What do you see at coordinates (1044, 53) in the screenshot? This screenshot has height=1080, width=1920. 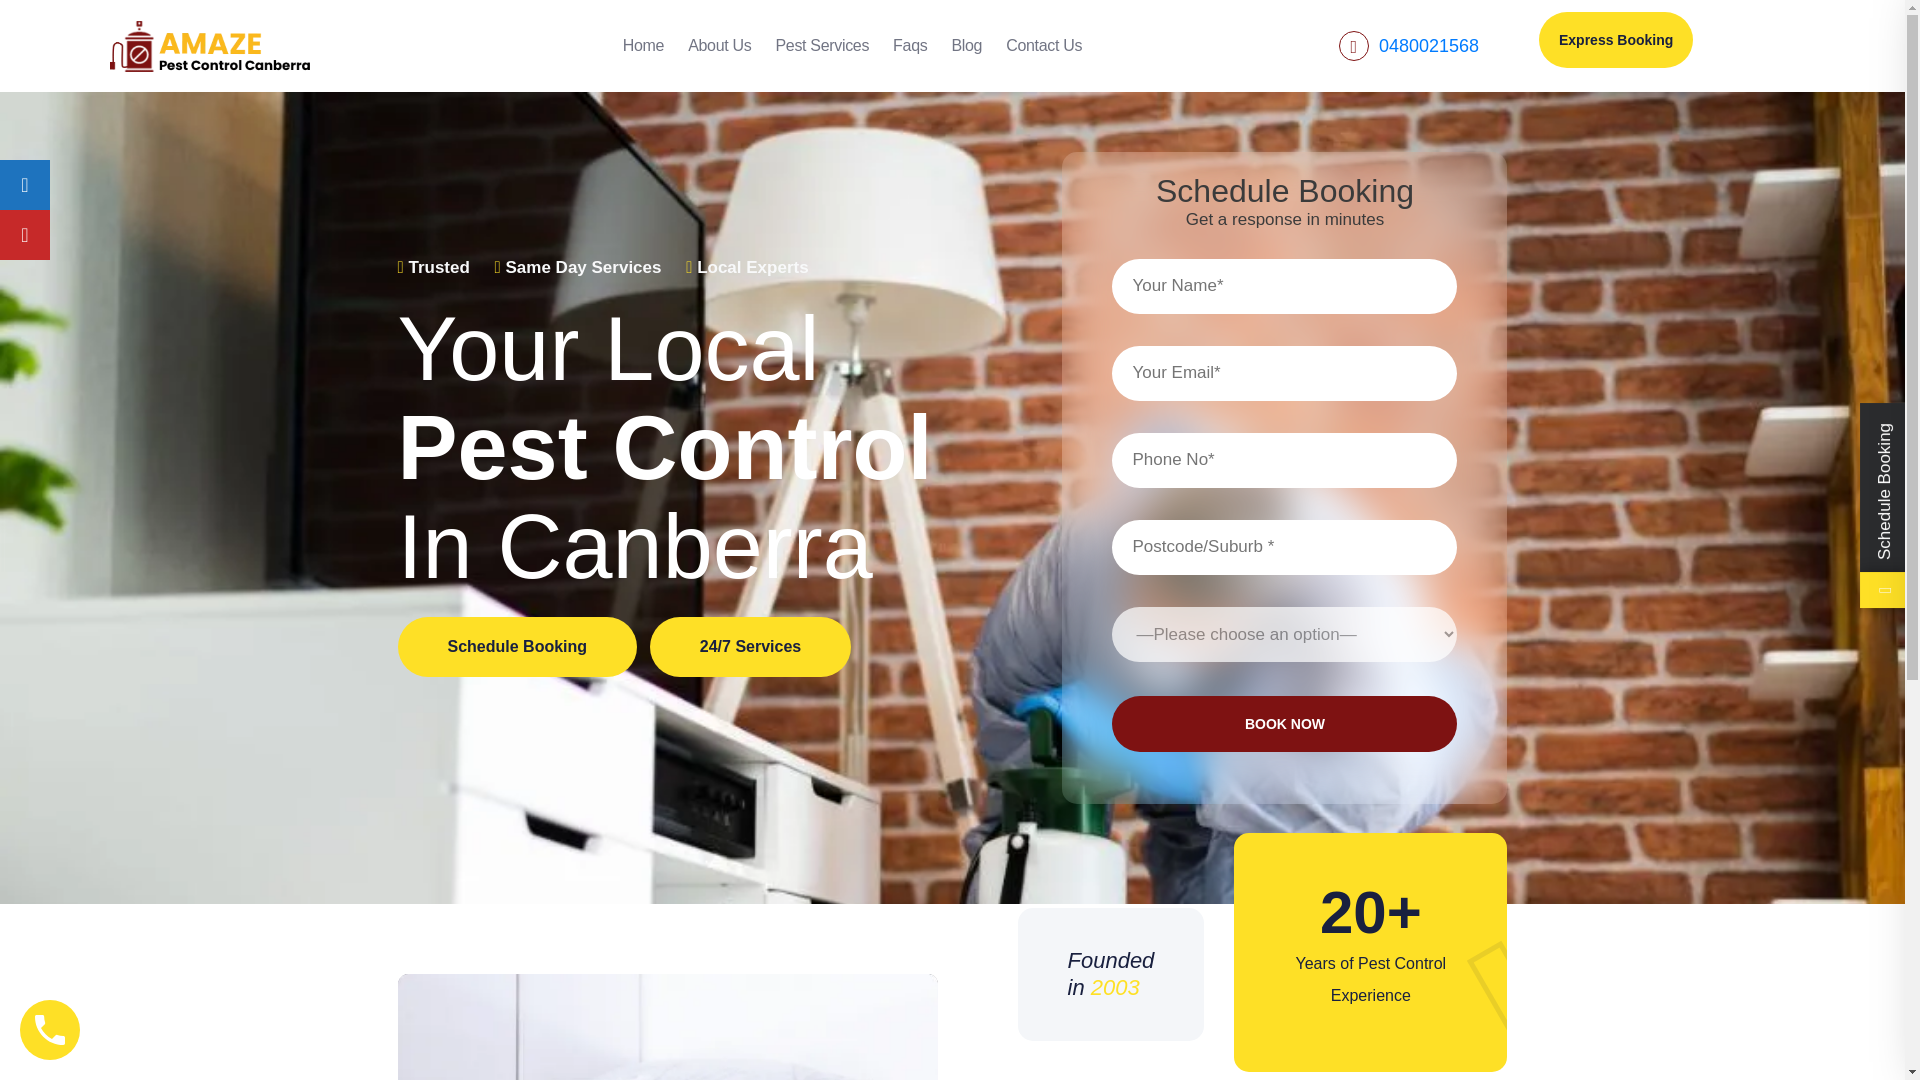 I see `Contact Us` at bounding box center [1044, 53].